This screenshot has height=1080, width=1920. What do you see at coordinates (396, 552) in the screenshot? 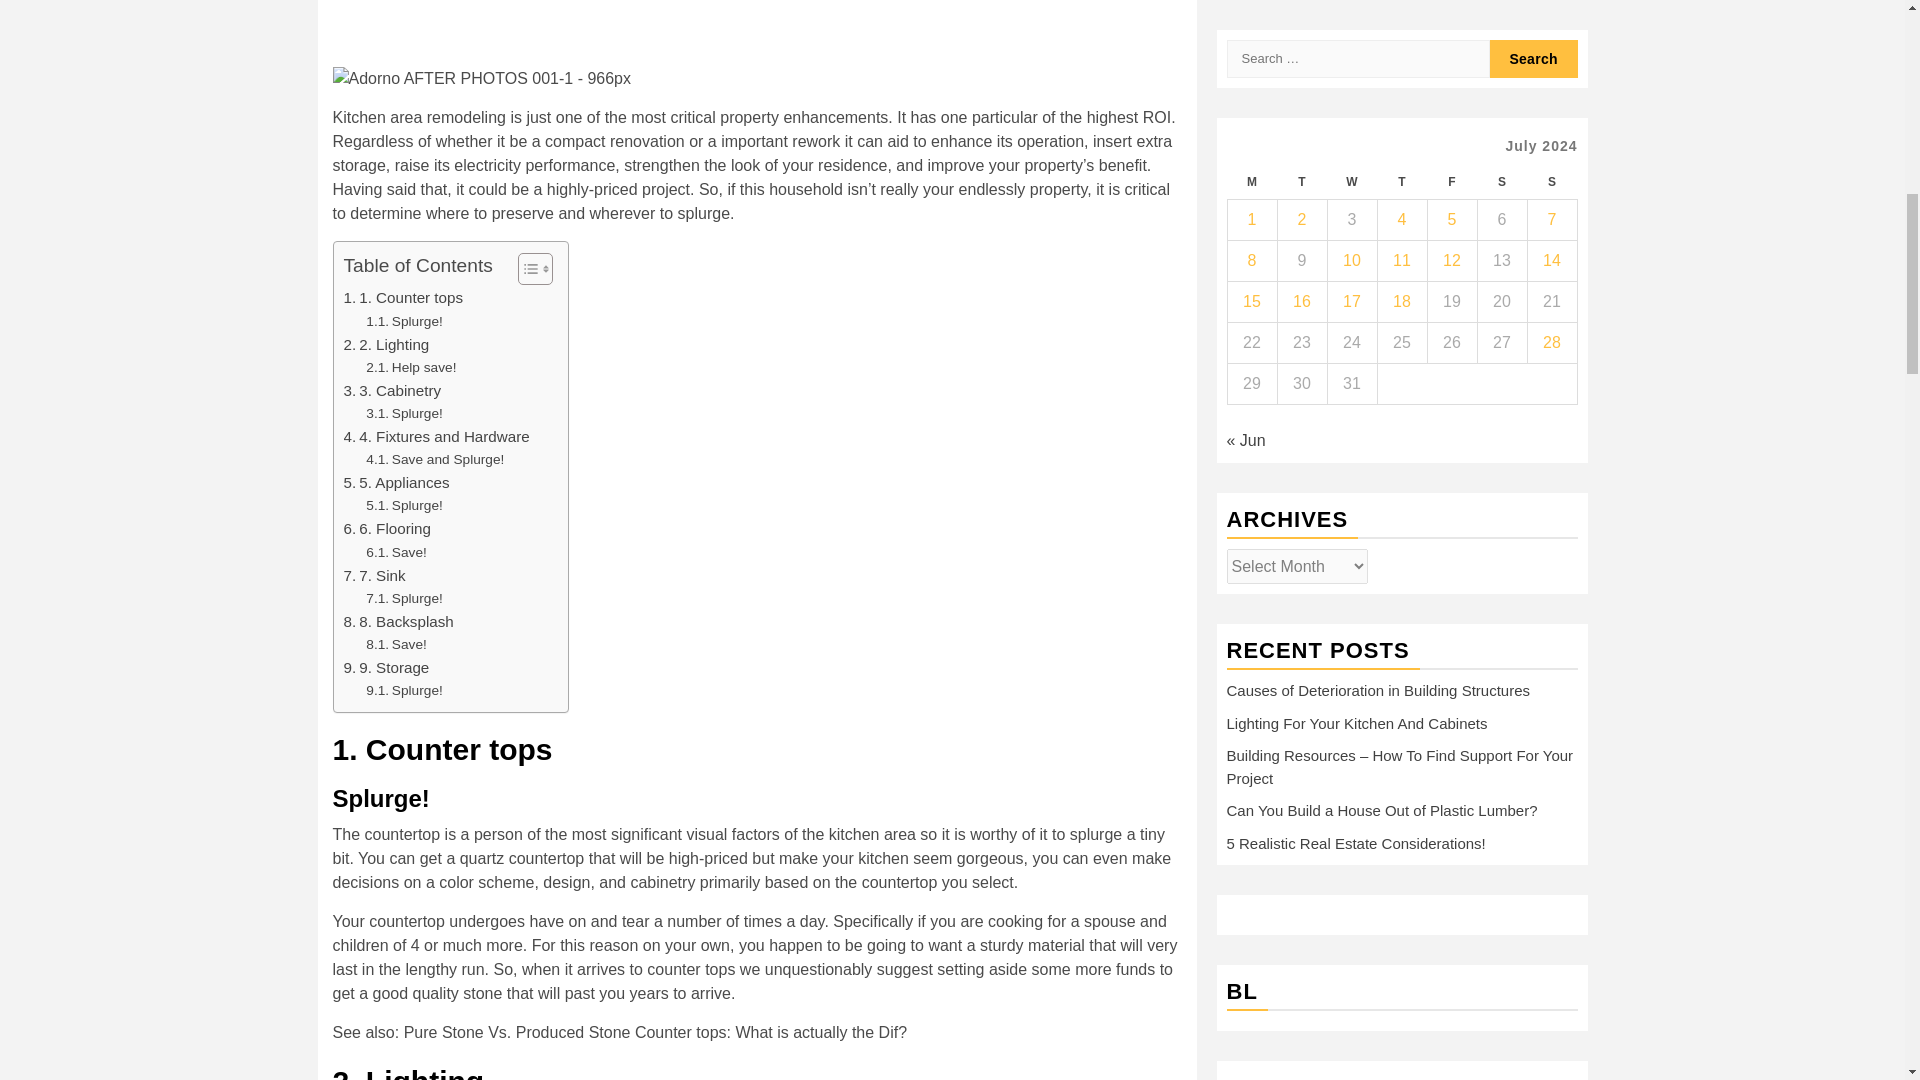
I see `Save!` at bounding box center [396, 552].